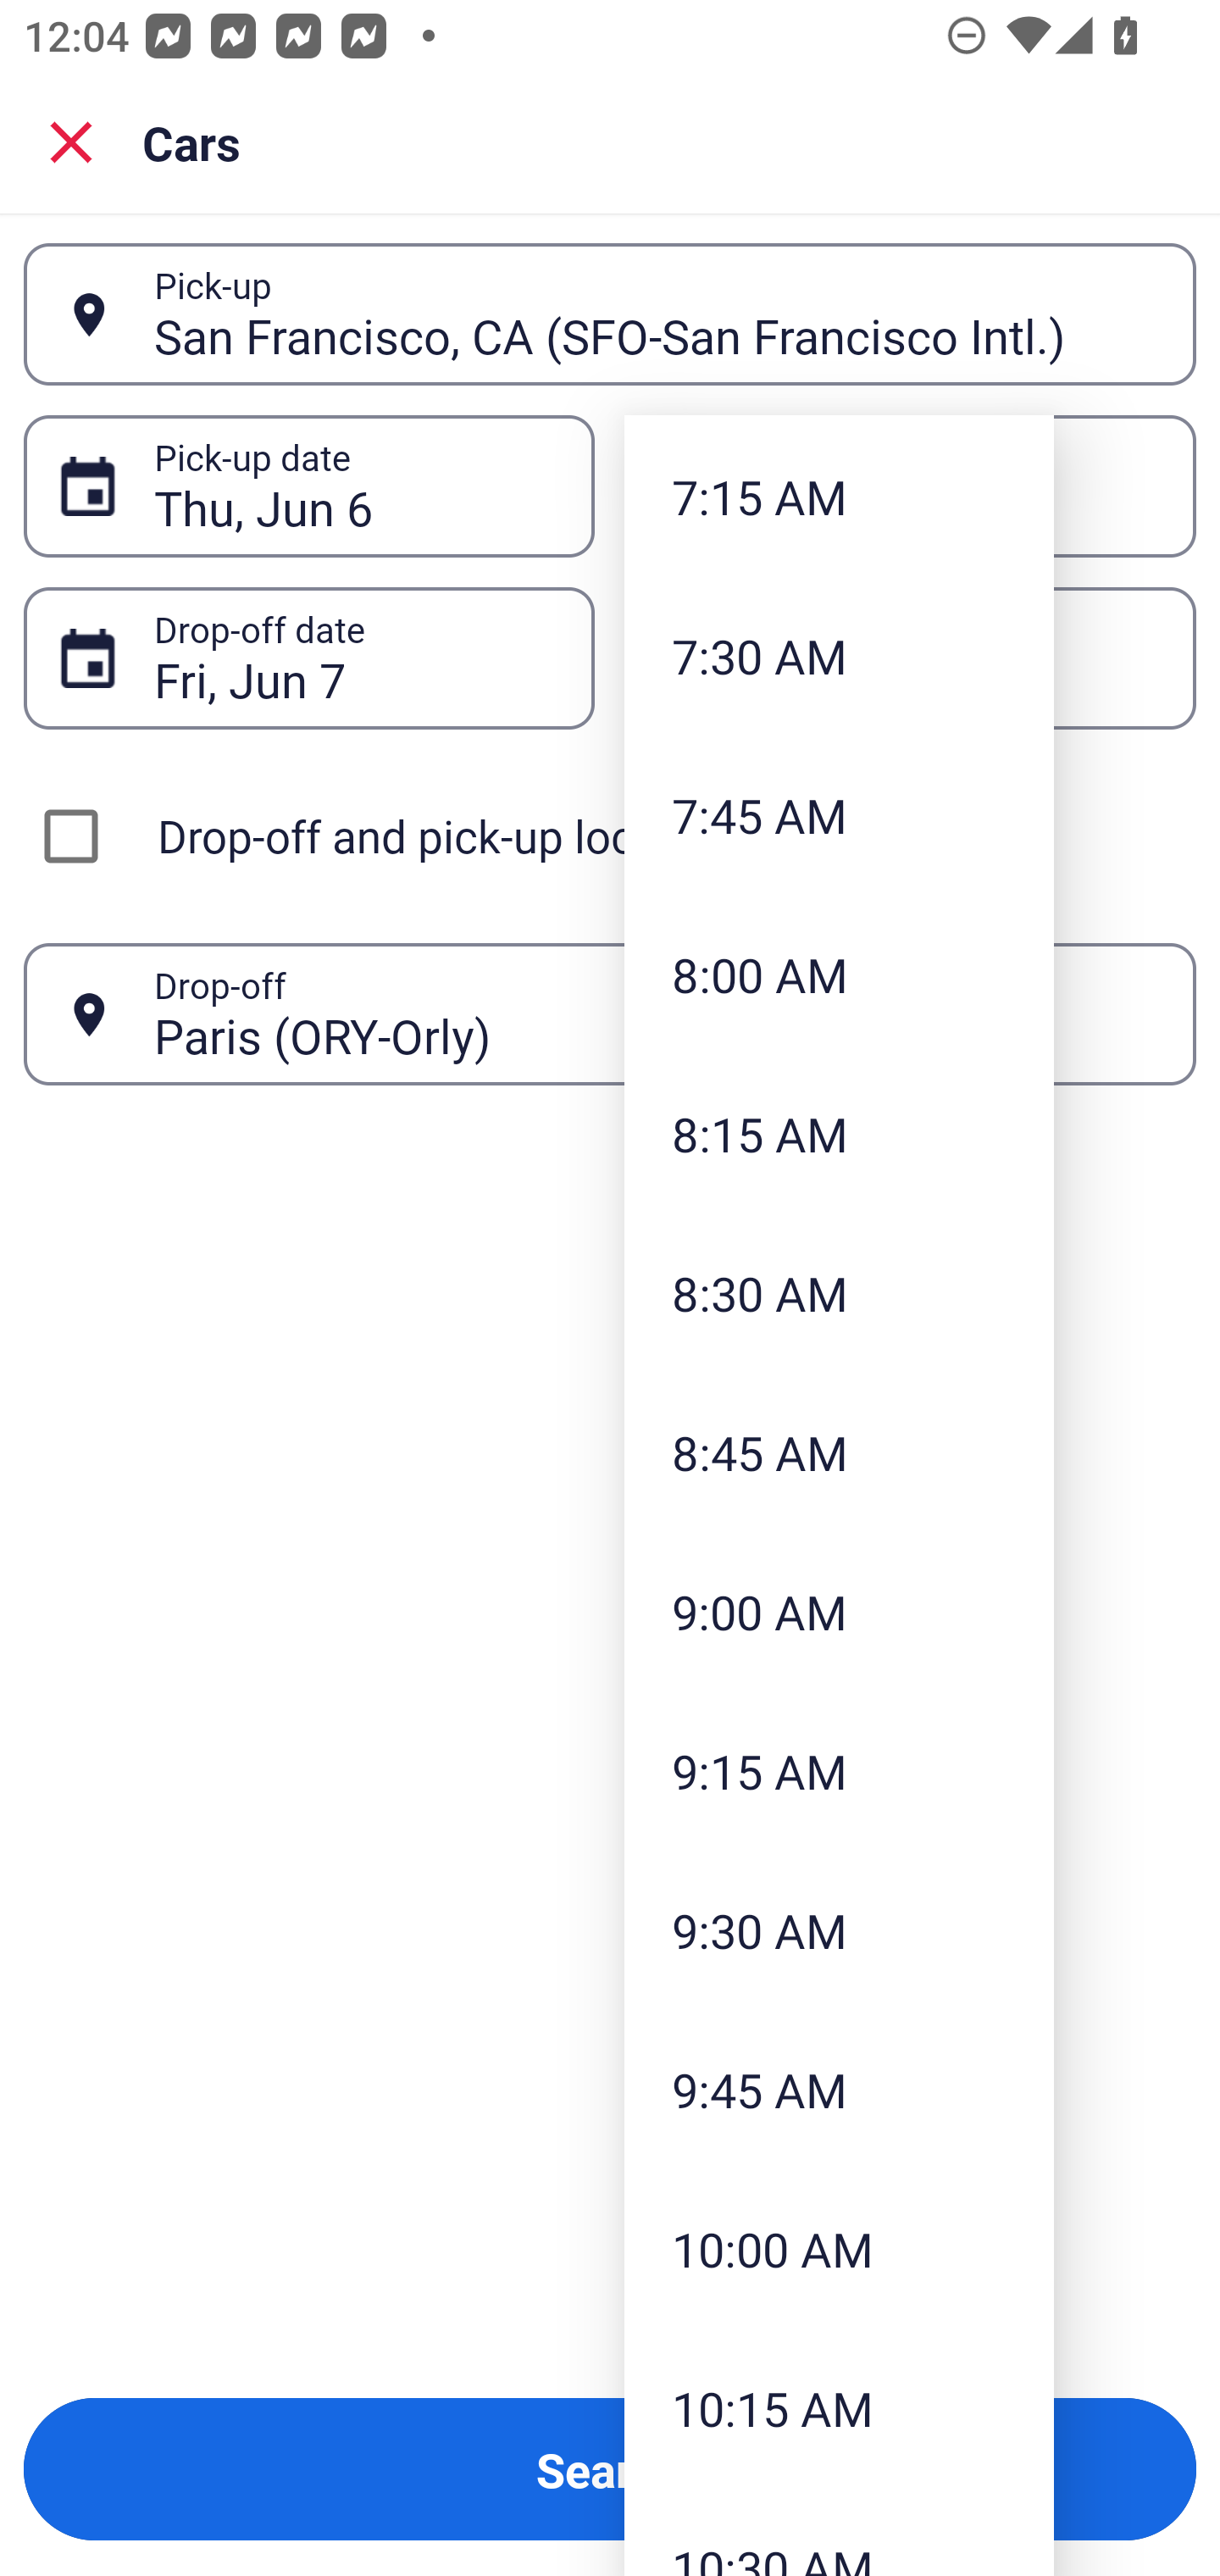 This screenshot has height=2576, width=1220. Describe the element at coordinates (839, 1293) in the screenshot. I see `8:30 AM` at that location.